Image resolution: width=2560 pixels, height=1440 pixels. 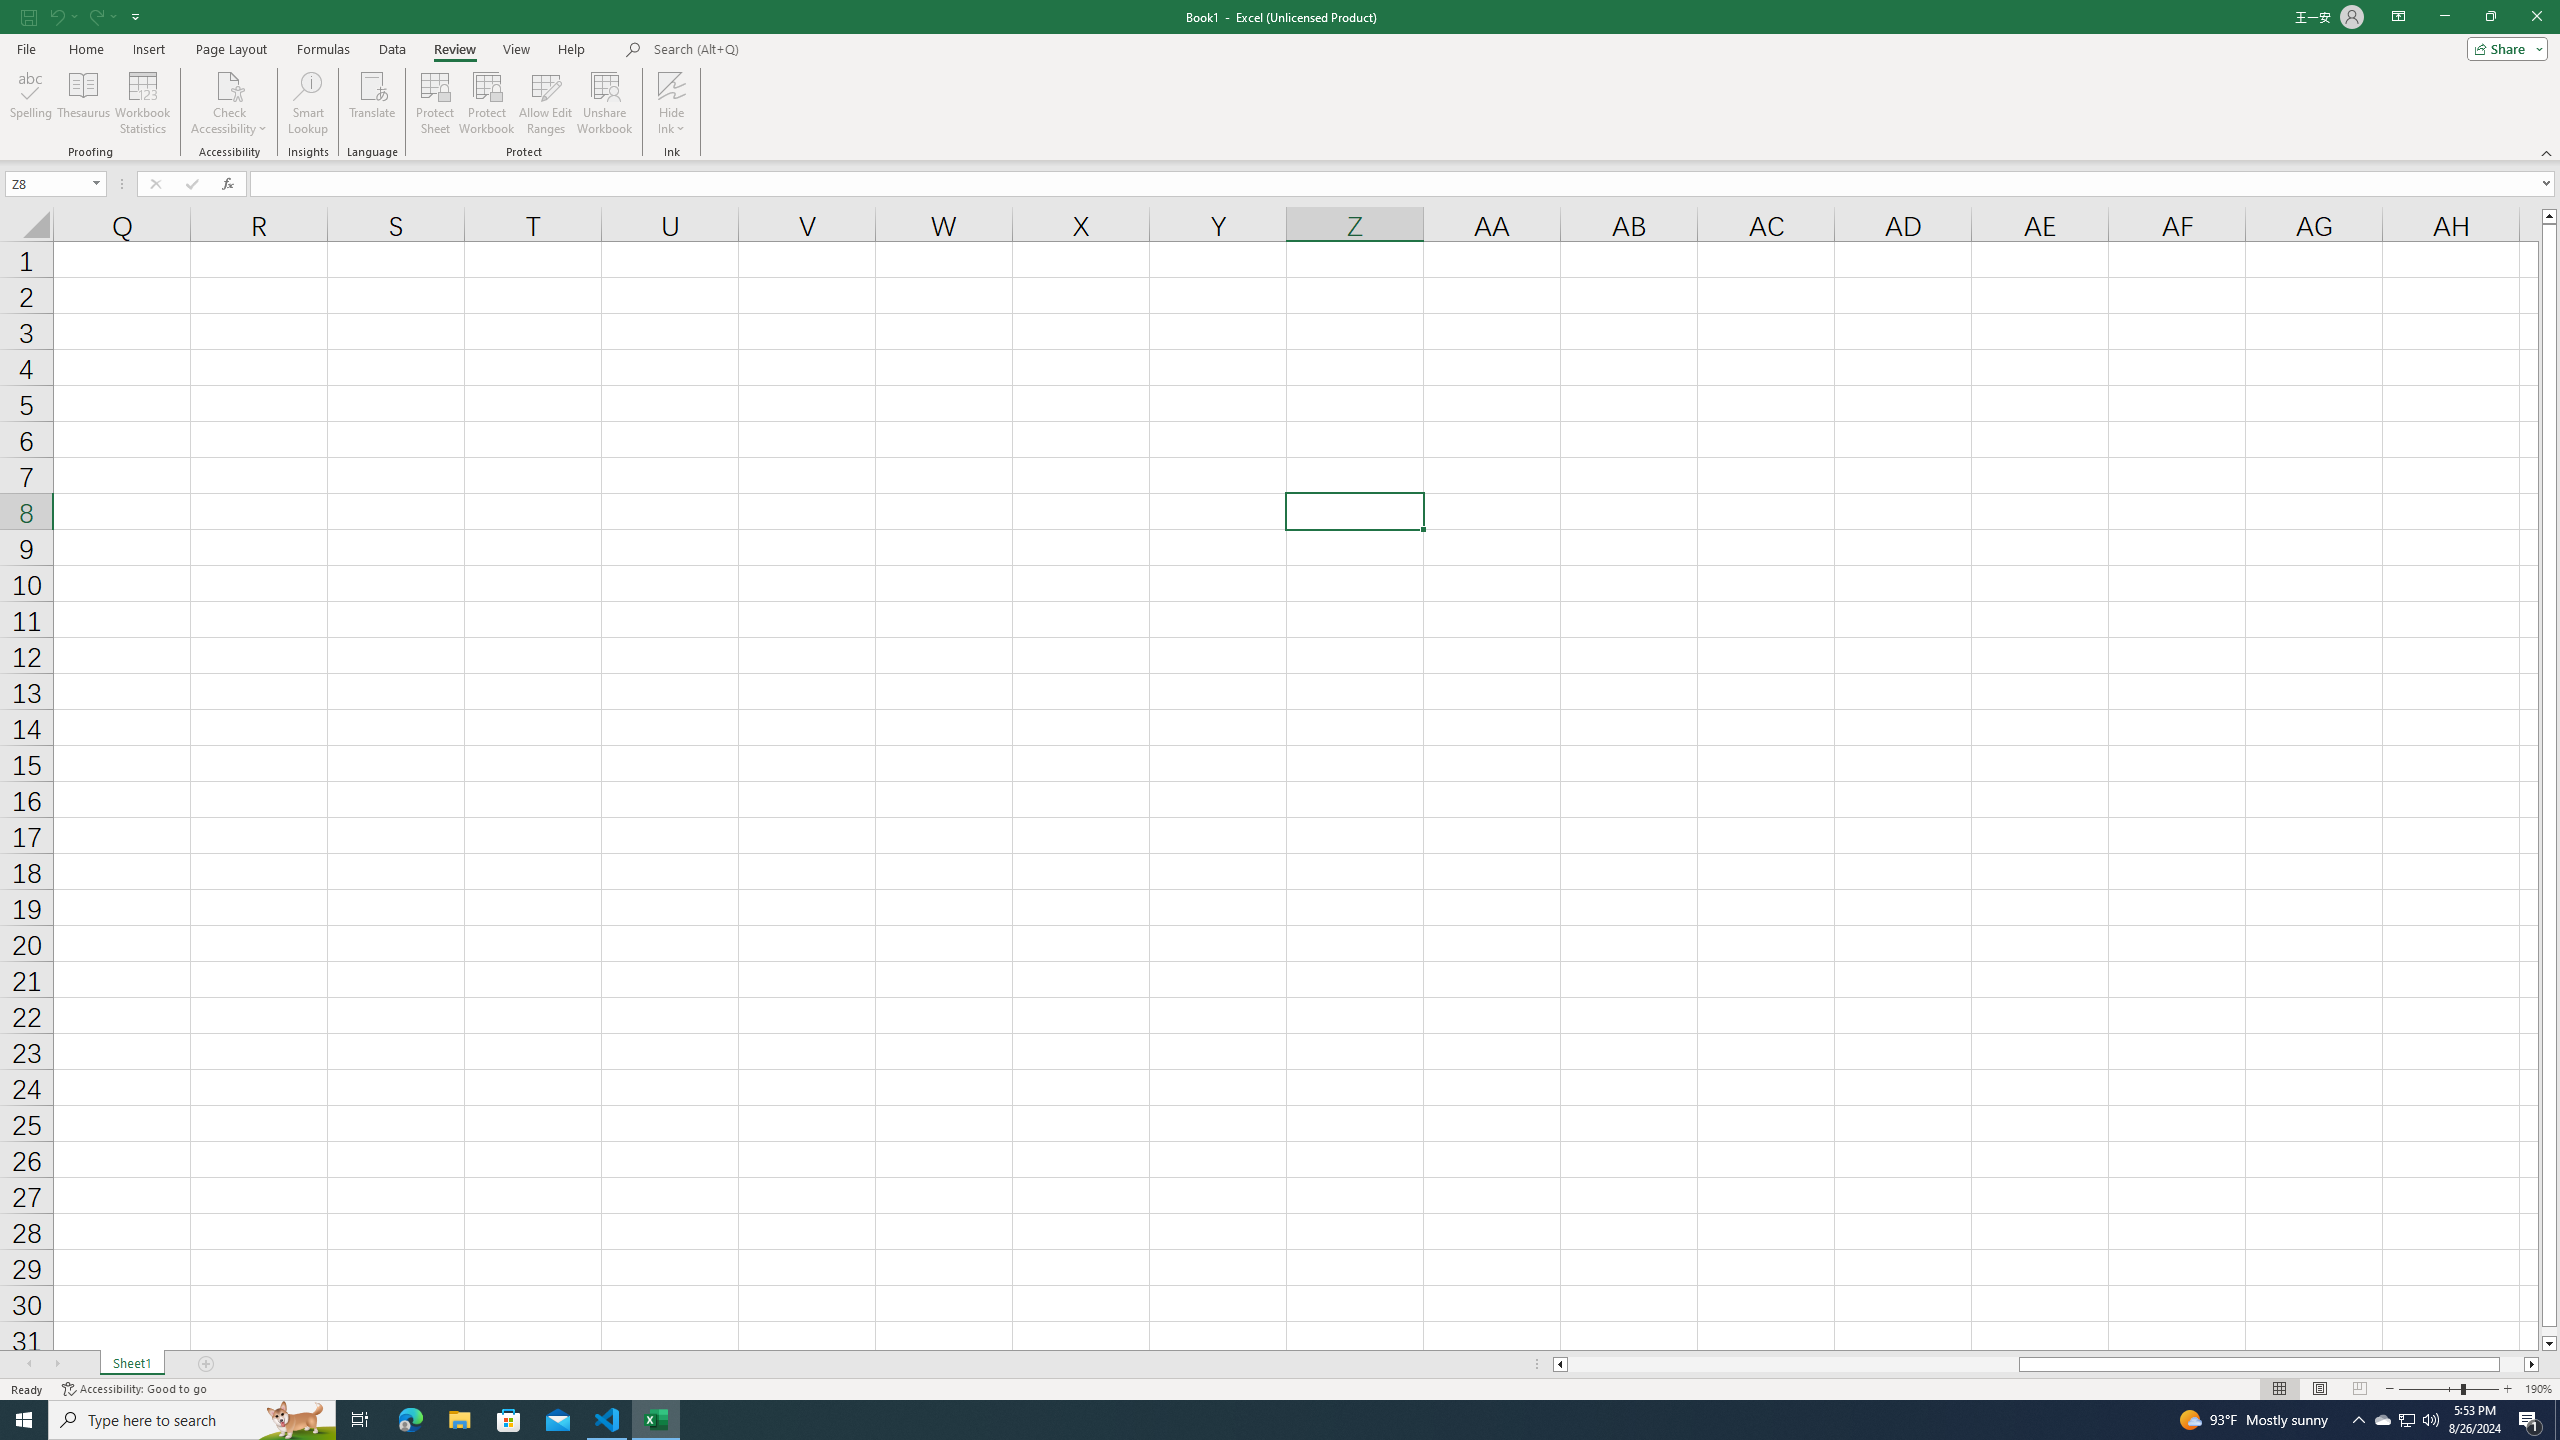 I want to click on Smart Lookup, so click(x=308, y=103).